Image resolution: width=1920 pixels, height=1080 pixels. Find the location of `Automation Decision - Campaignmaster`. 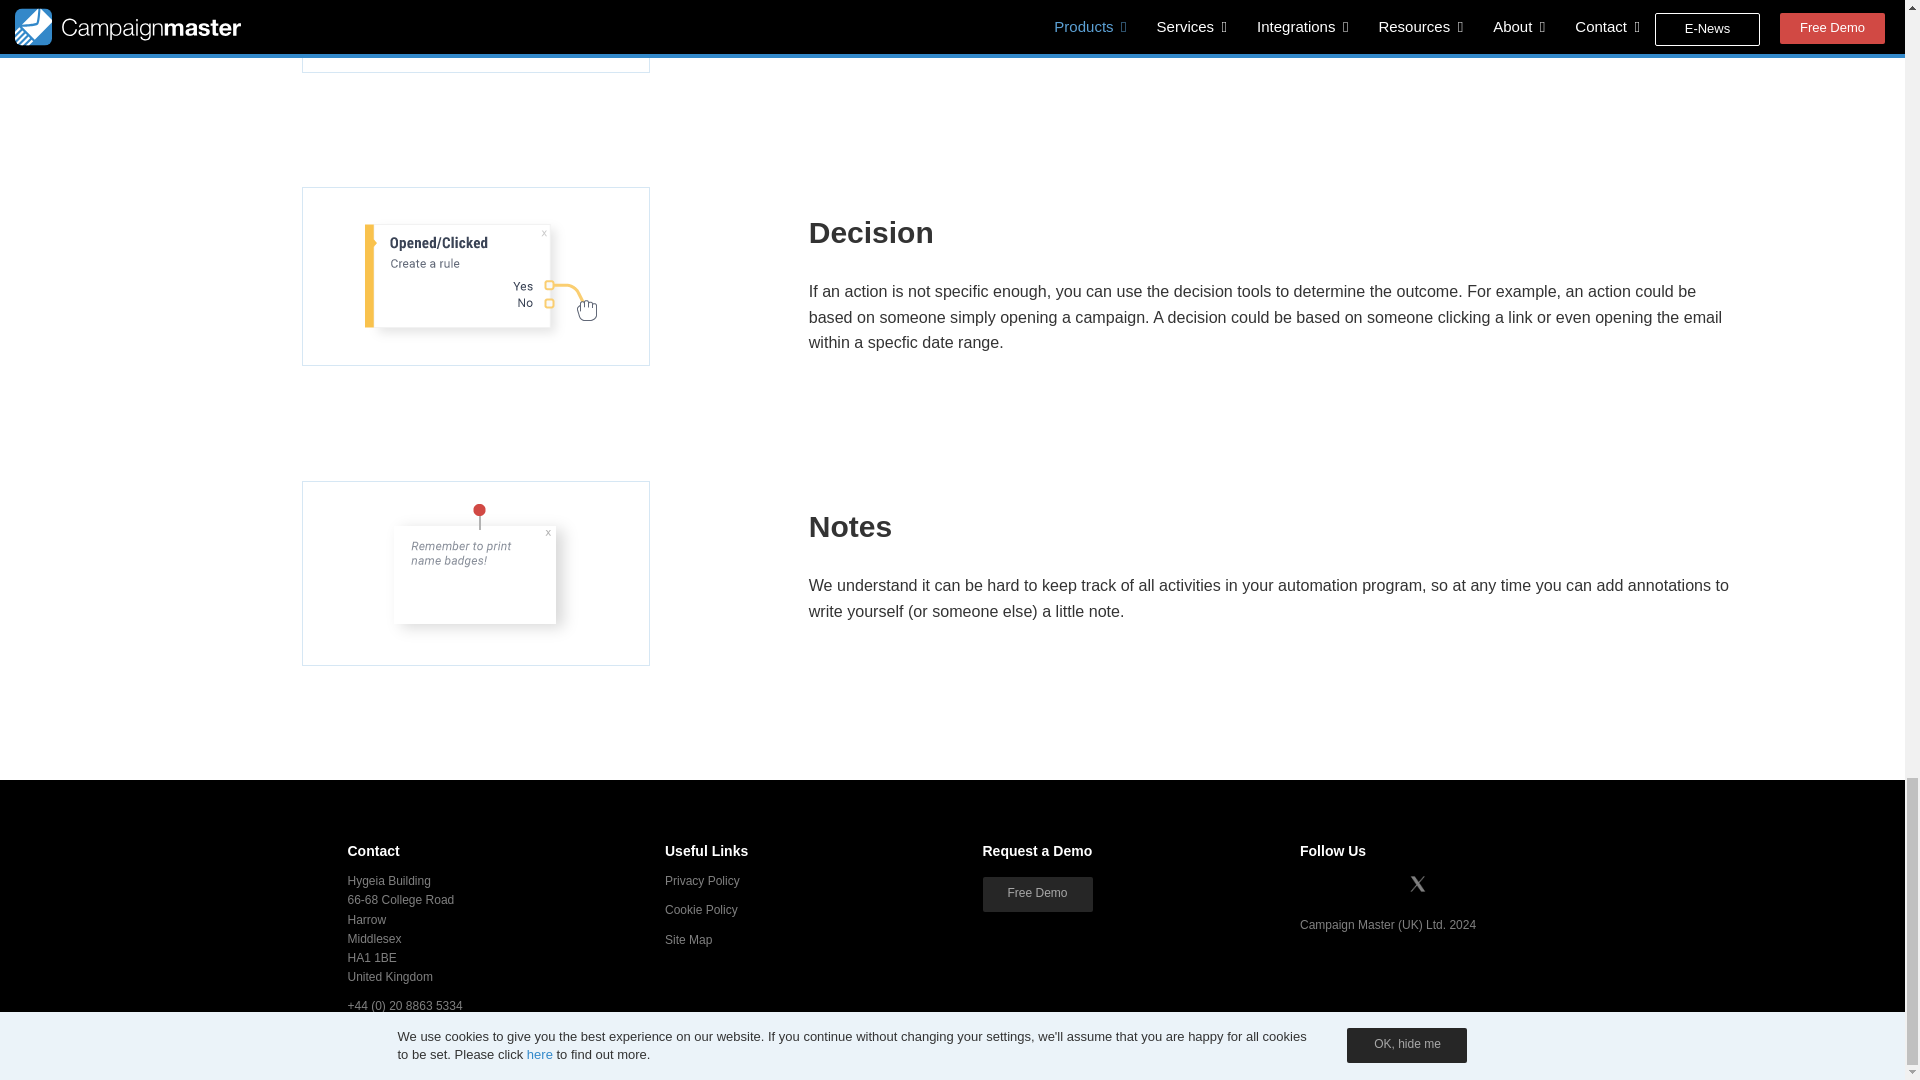

Automation Decision - Campaignmaster is located at coordinates (476, 276).